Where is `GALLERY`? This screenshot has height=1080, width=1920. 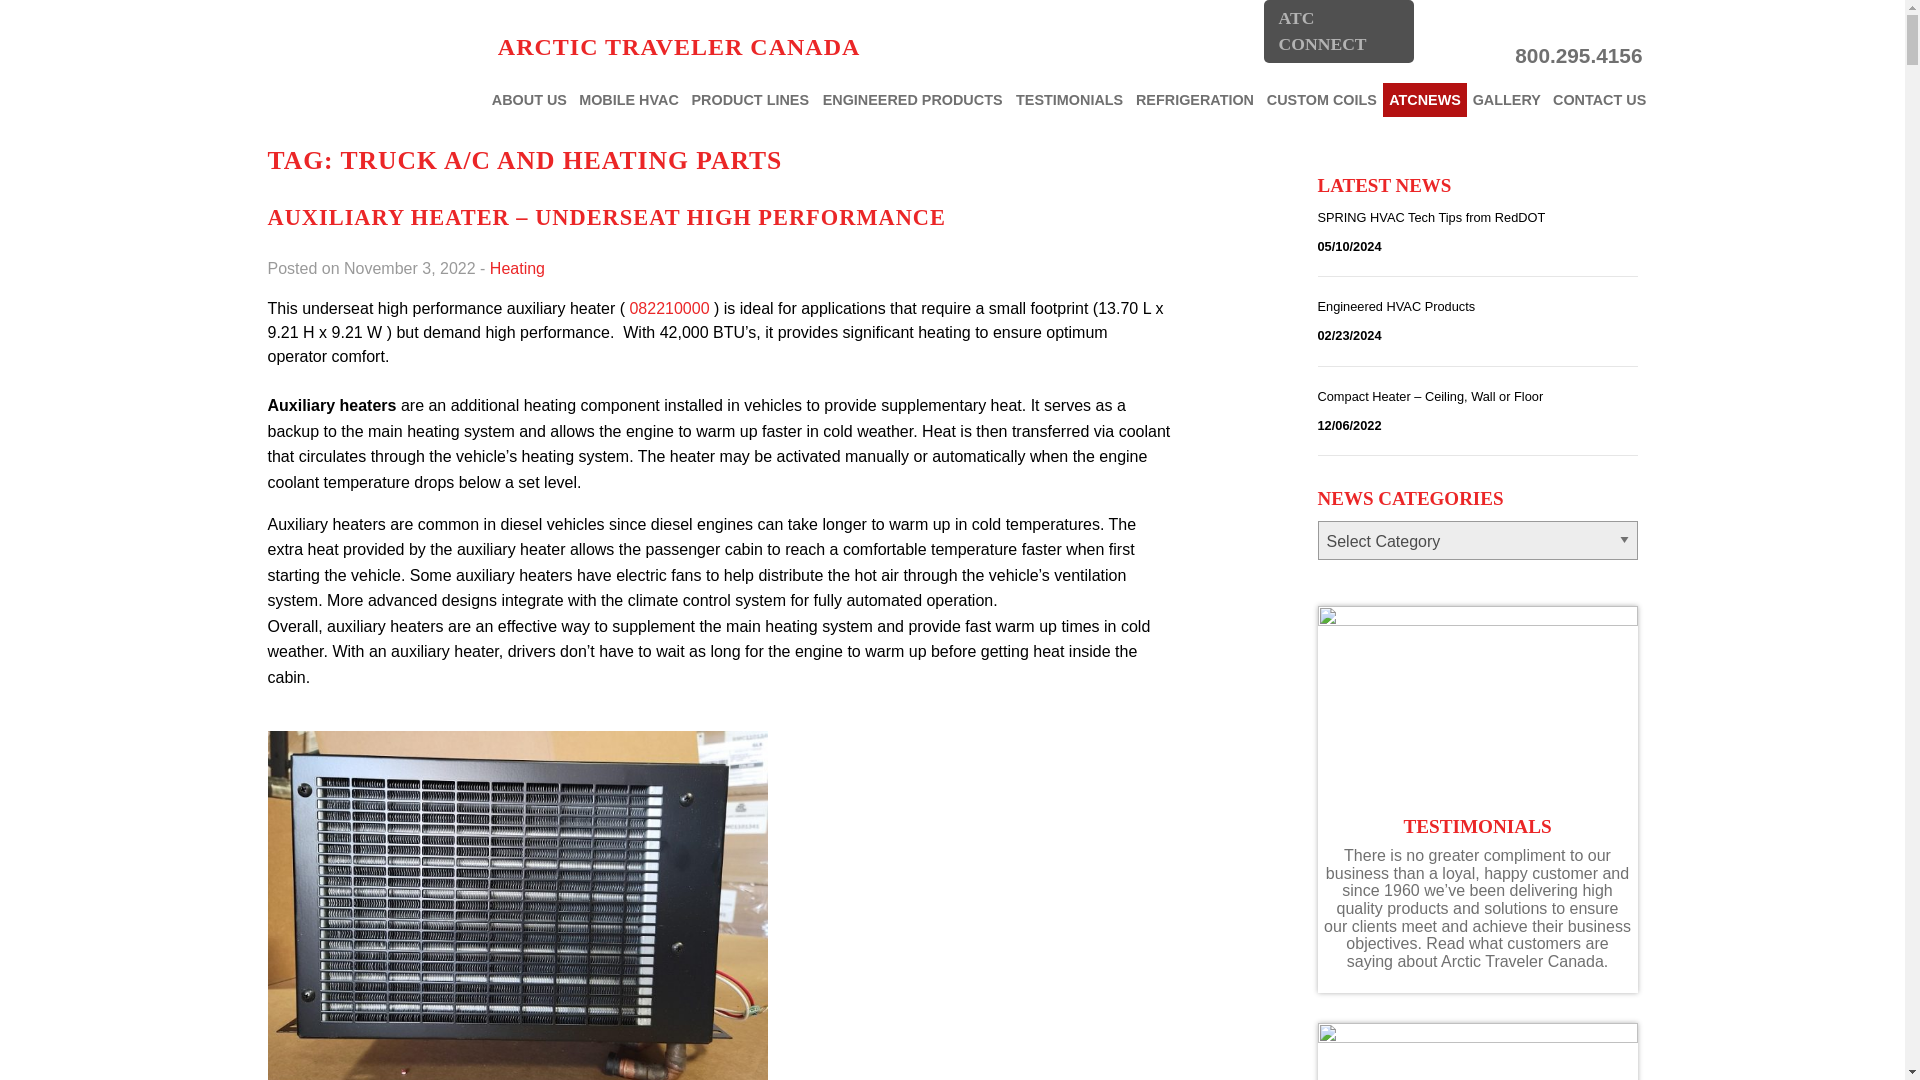 GALLERY is located at coordinates (1506, 100).